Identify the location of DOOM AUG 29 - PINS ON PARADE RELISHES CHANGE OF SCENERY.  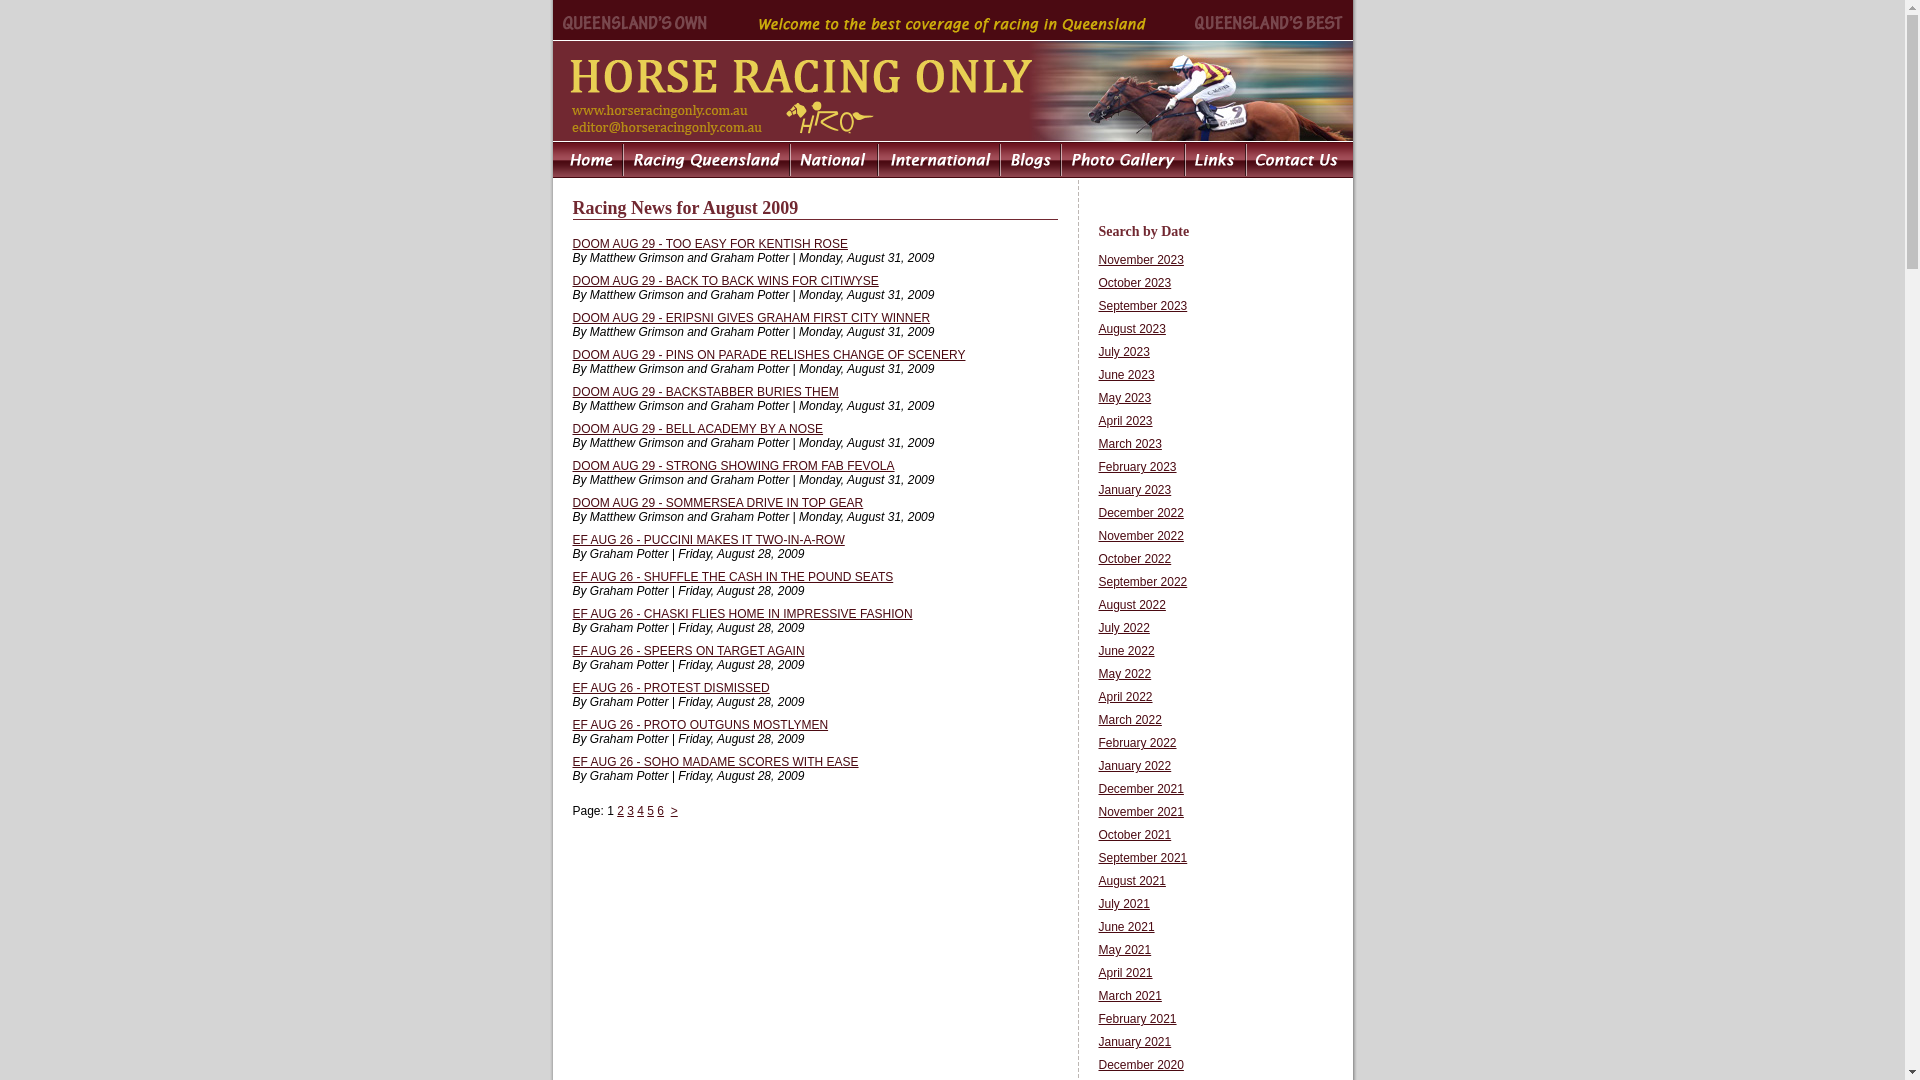
(768, 355).